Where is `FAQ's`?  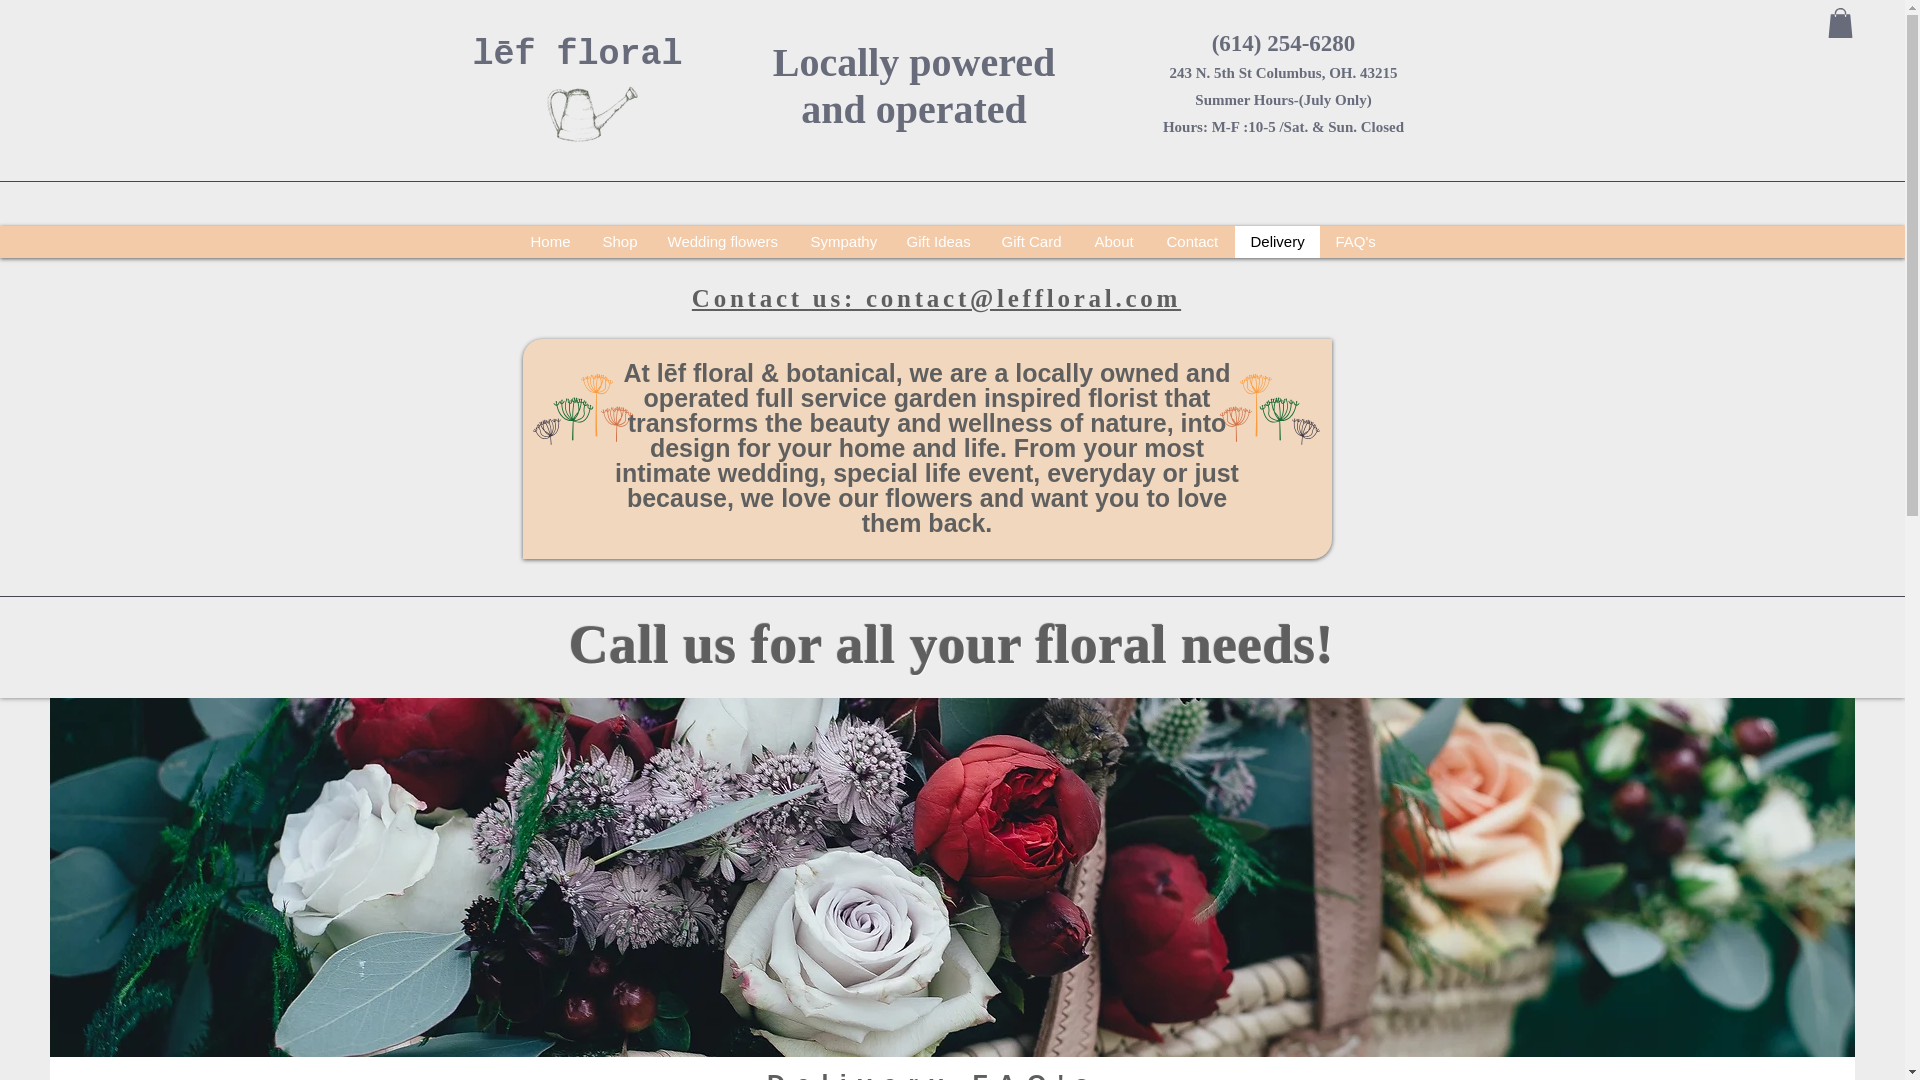 FAQ's is located at coordinates (1355, 242).